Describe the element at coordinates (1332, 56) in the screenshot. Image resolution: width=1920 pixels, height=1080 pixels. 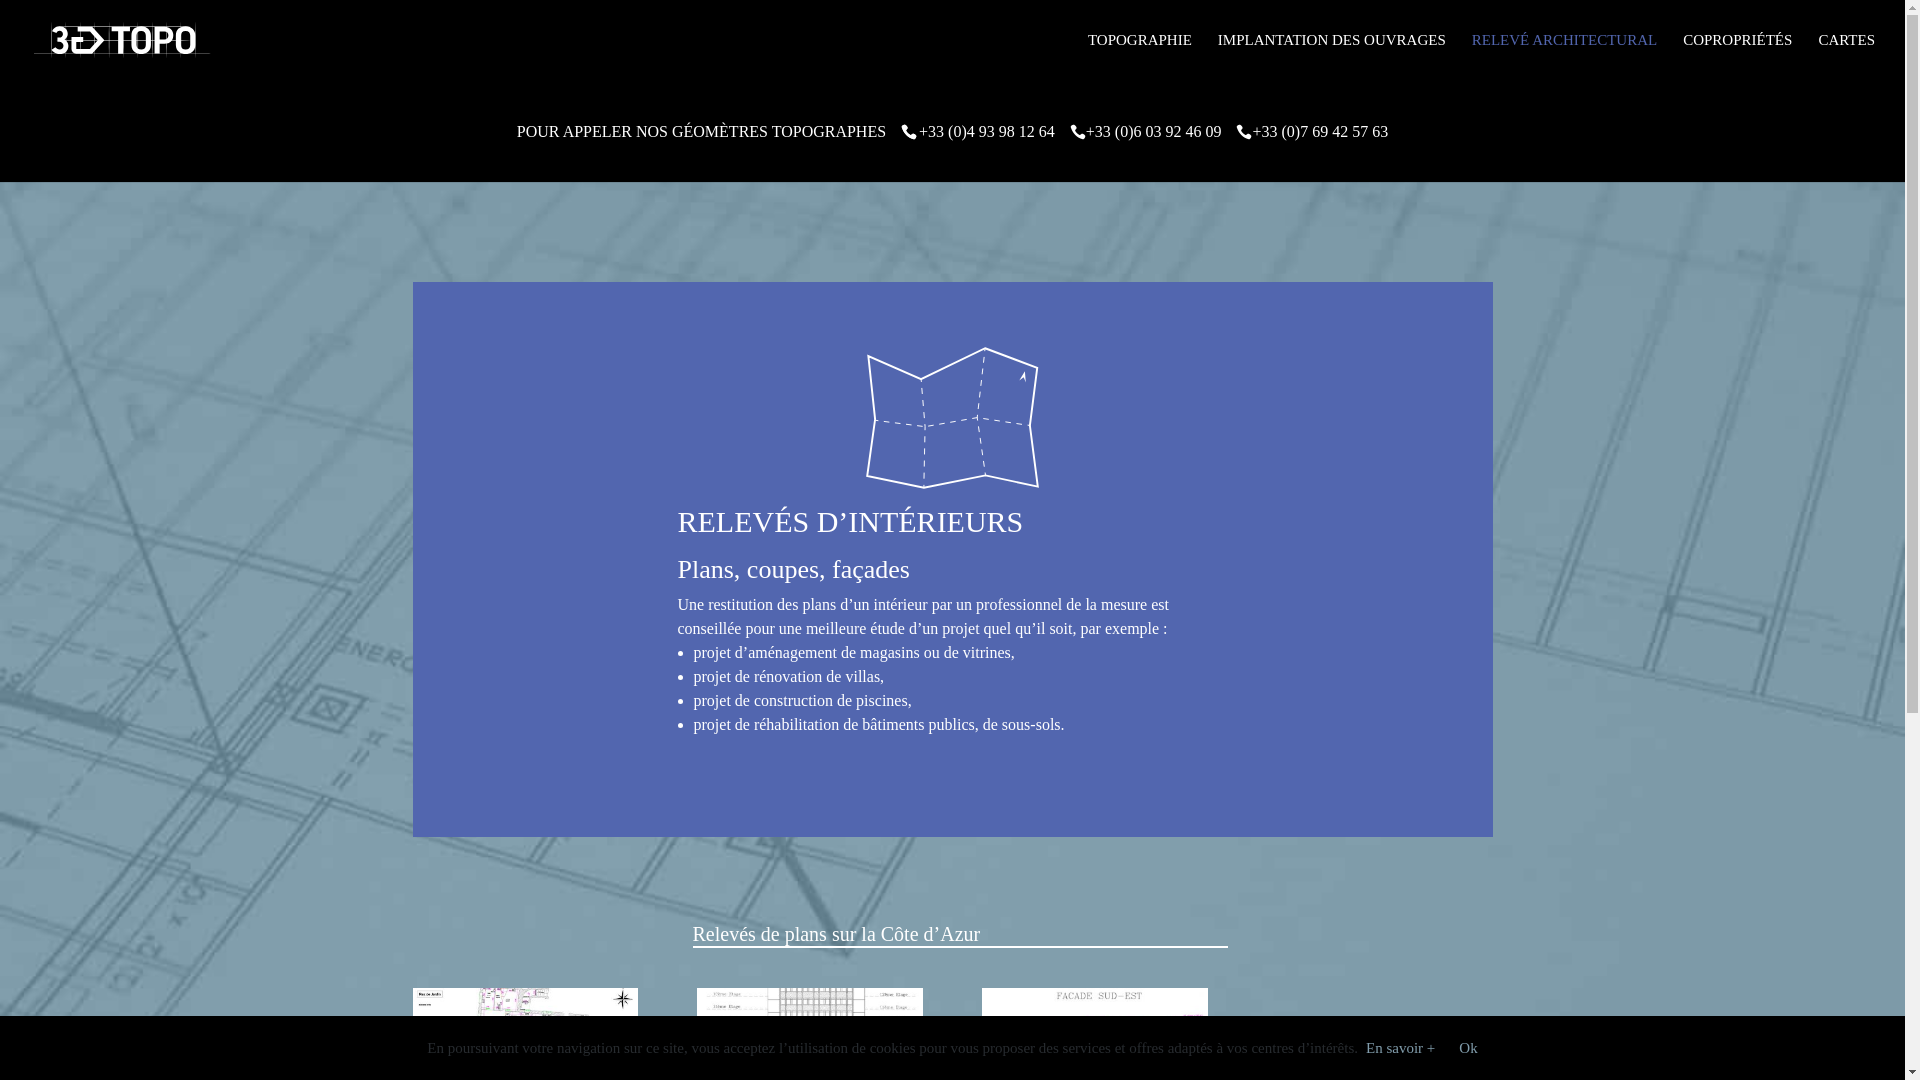
I see `IMPLANTATION DES OUVRAGES` at that location.